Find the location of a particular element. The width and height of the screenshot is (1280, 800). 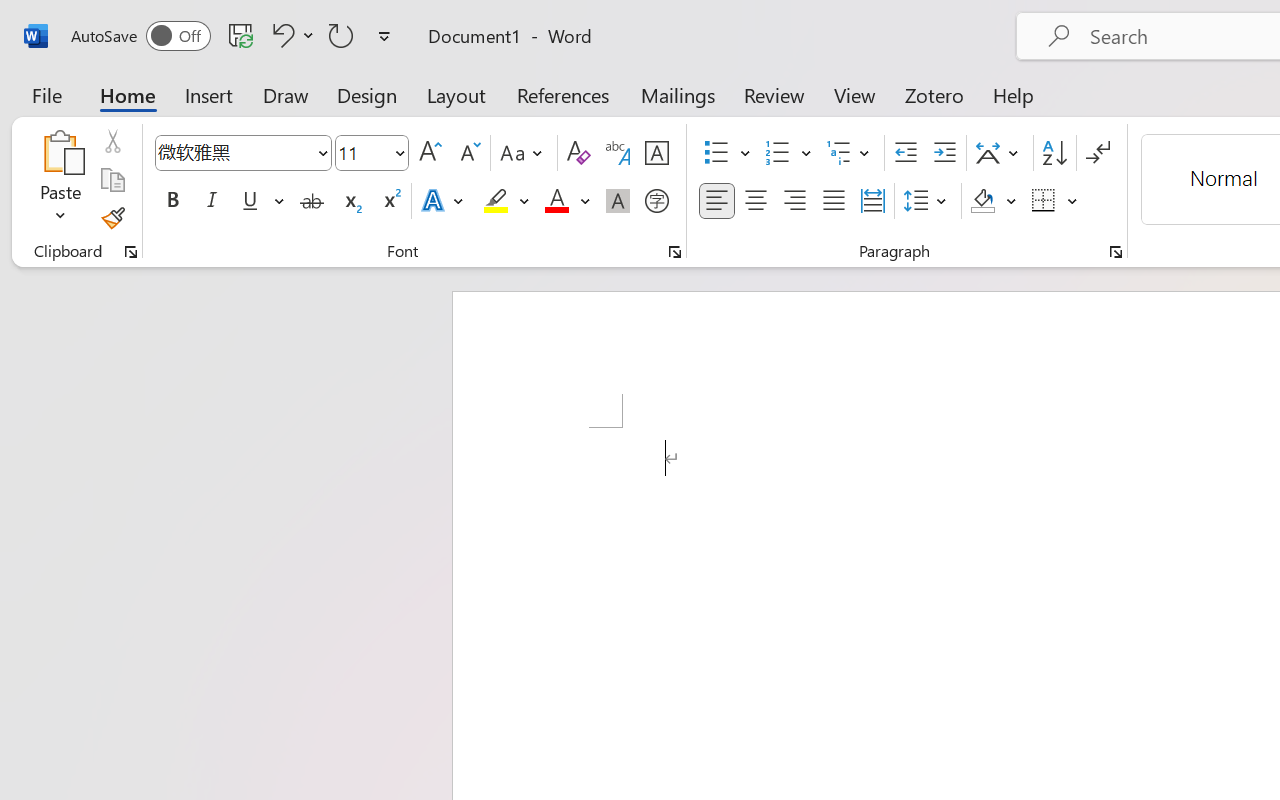

Repeat Style is located at coordinates (341, 35).